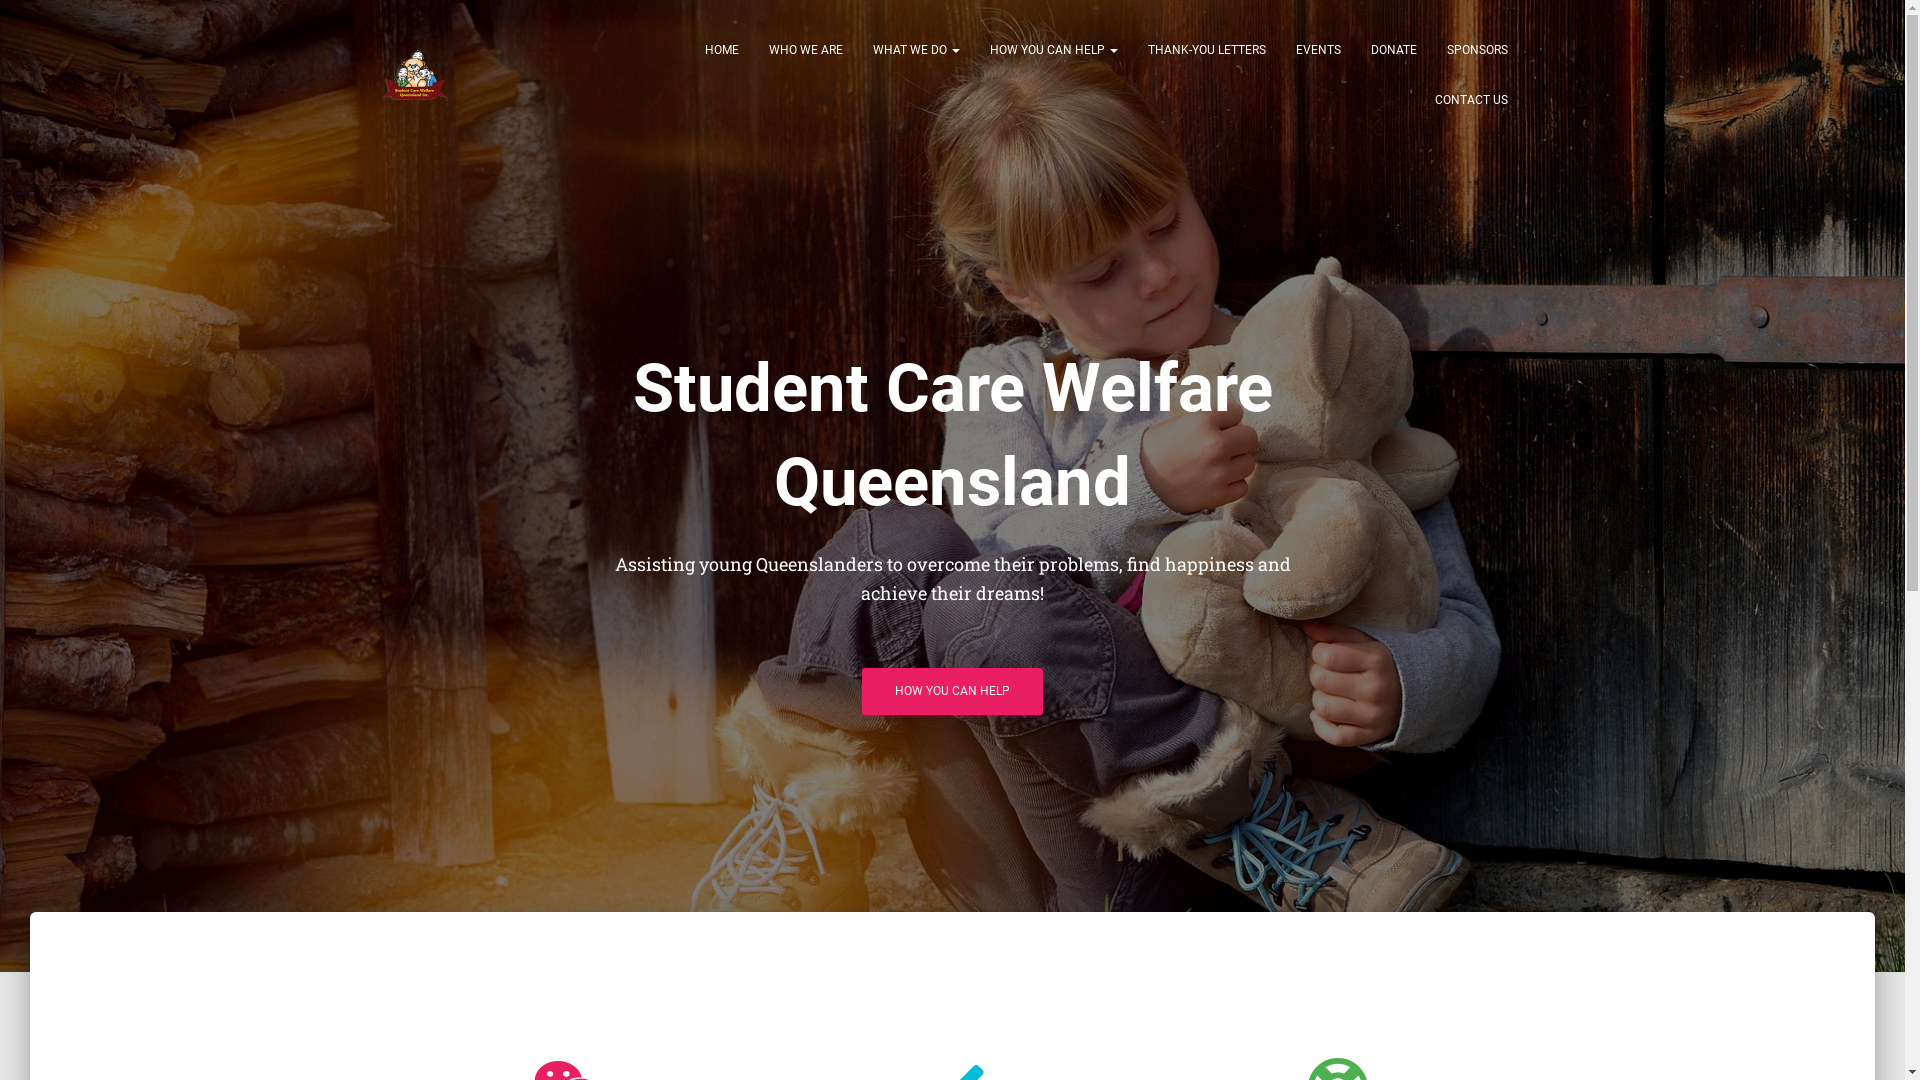 The height and width of the screenshot is (1080, 1920). Describe the element at coordinates (416, 75) in the screenshot. I see `Student Care Welfare Qld Inc.` at that location.